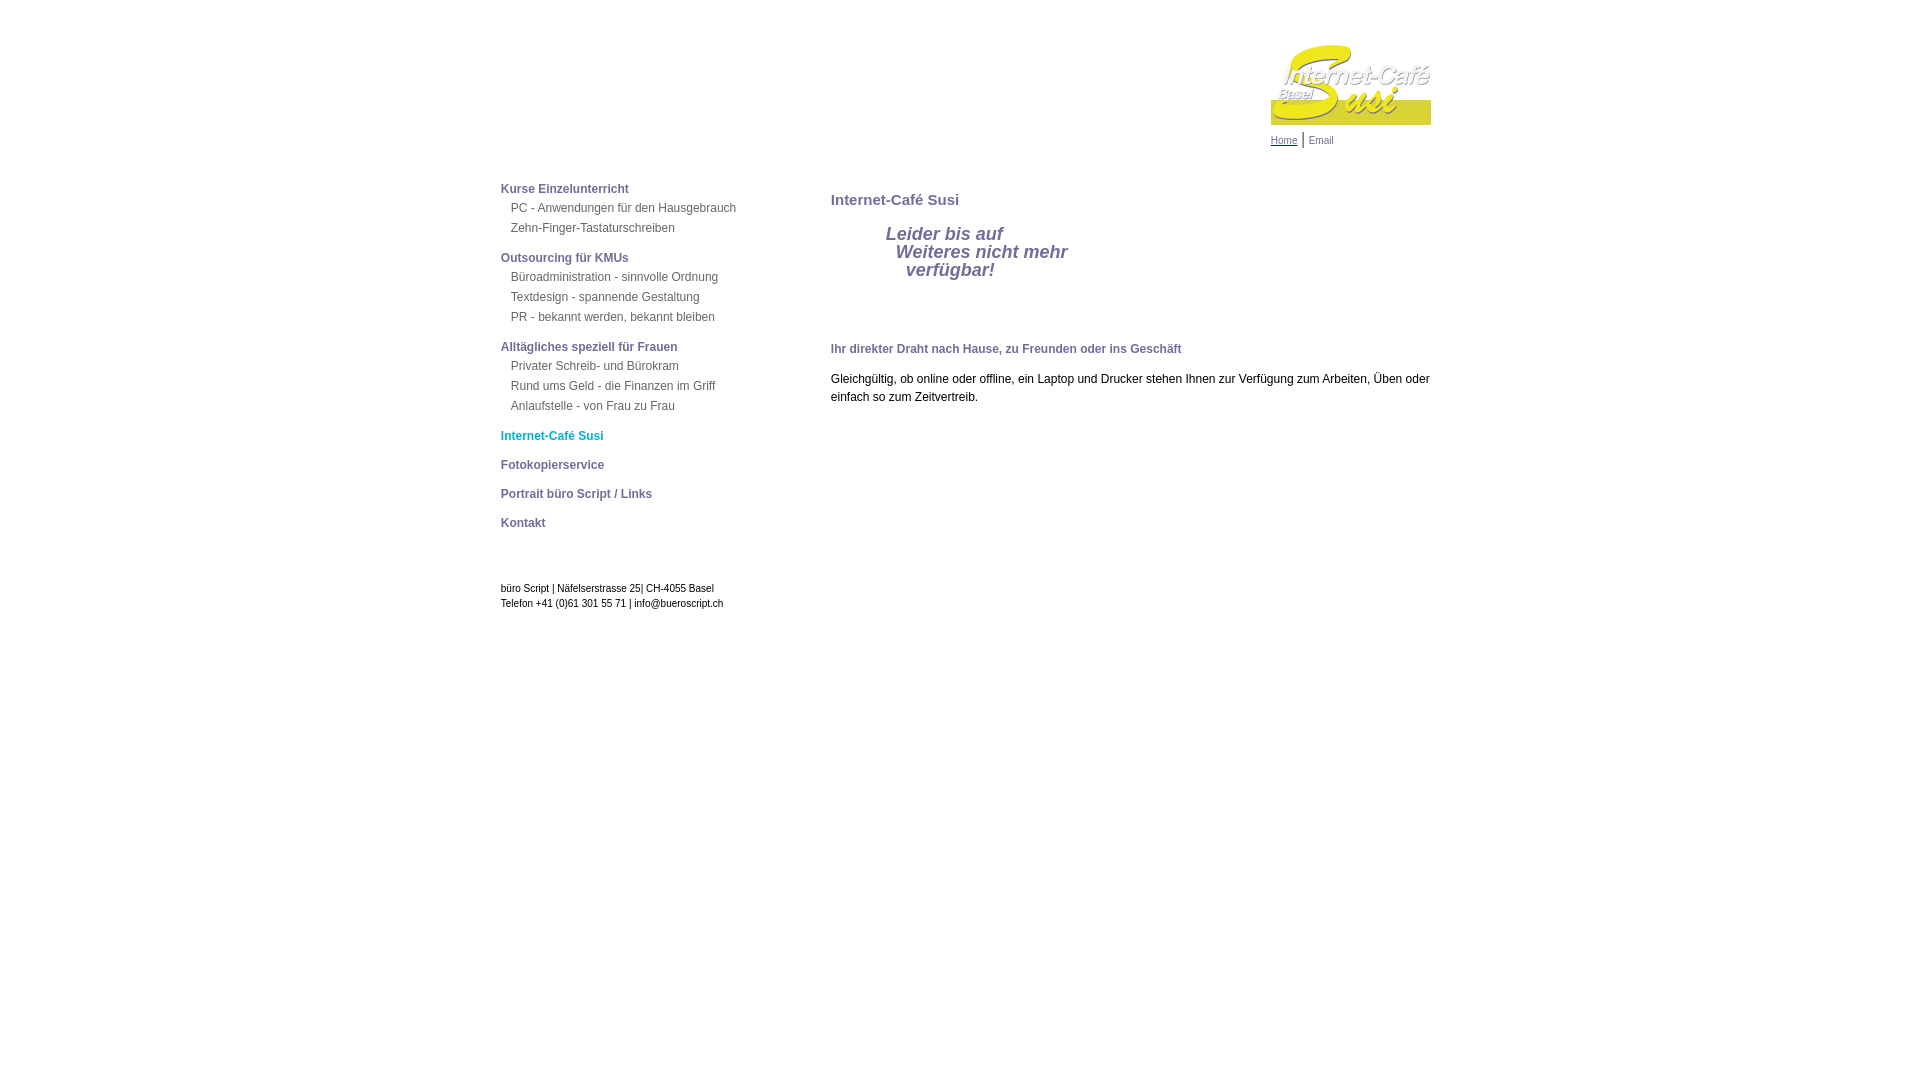 The height and width of the screenshot is (1080, 1920). What do you see at coordinates (678, 604) in the screenshot?
I see `info@bueroscript.ch` at bounding box center [678, 604].